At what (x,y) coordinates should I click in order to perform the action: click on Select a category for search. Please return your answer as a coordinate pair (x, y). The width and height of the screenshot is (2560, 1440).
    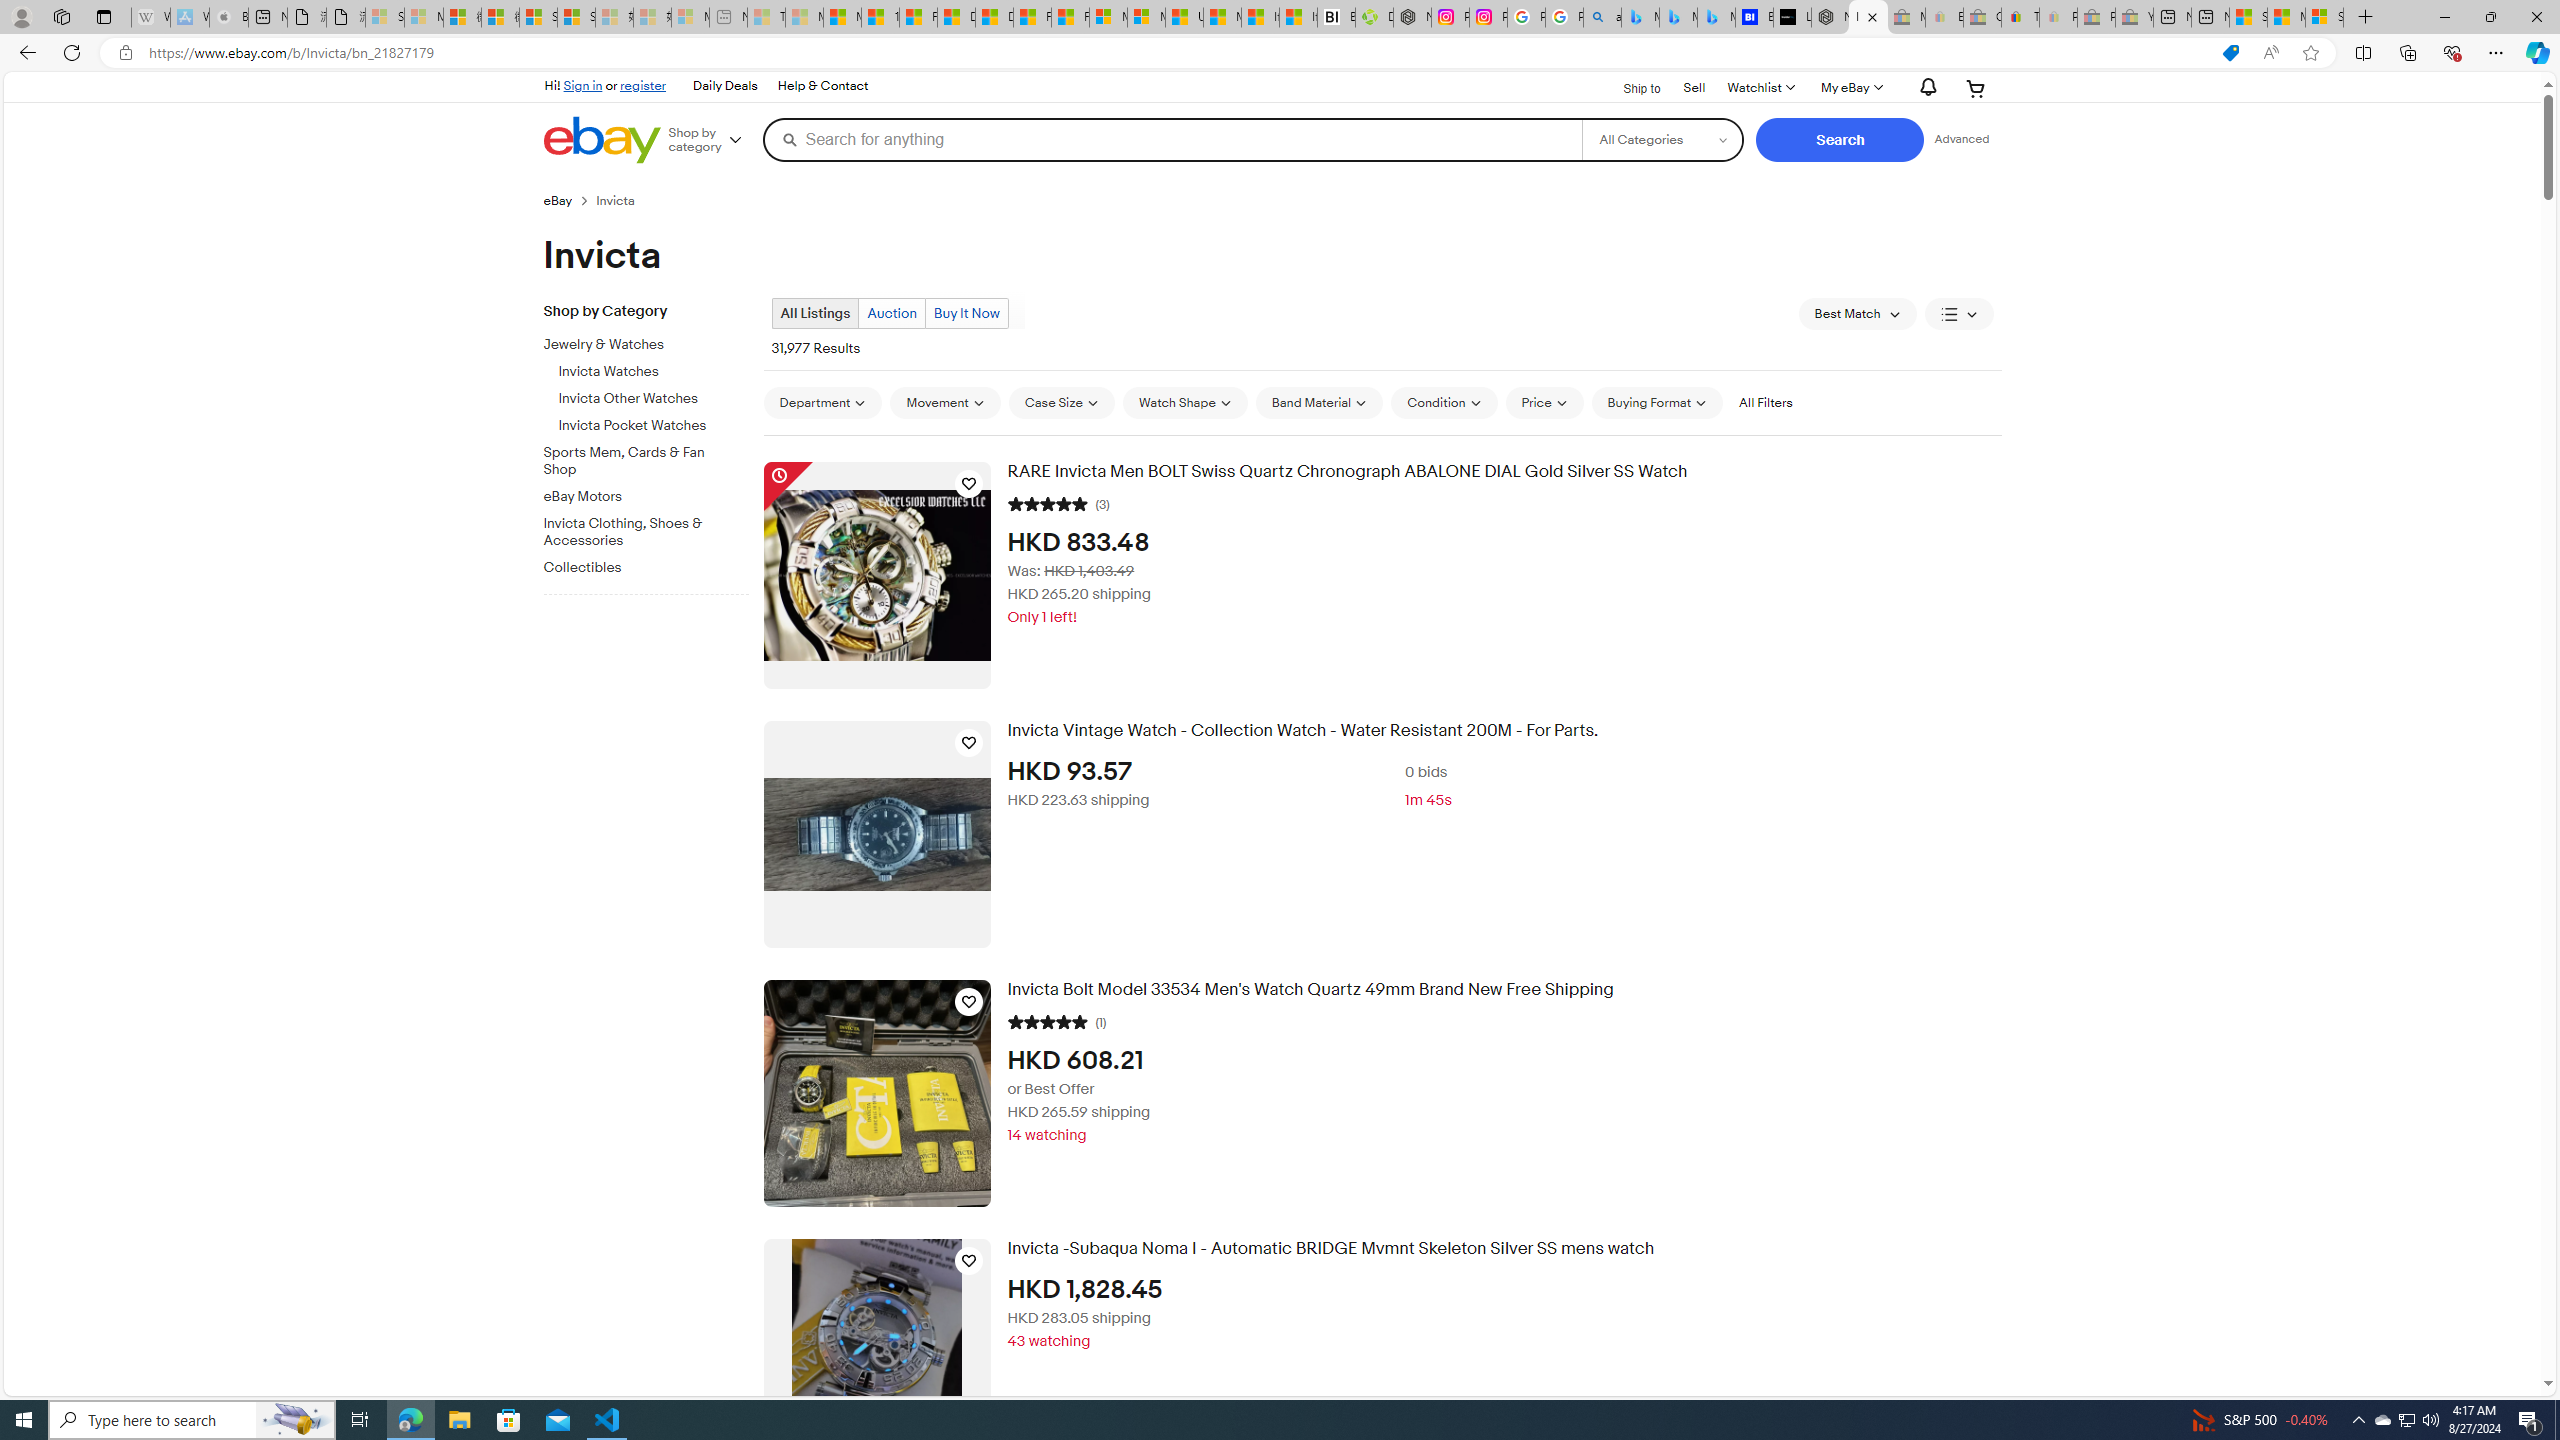
    Looking at the image, I should click on (1662, 139).